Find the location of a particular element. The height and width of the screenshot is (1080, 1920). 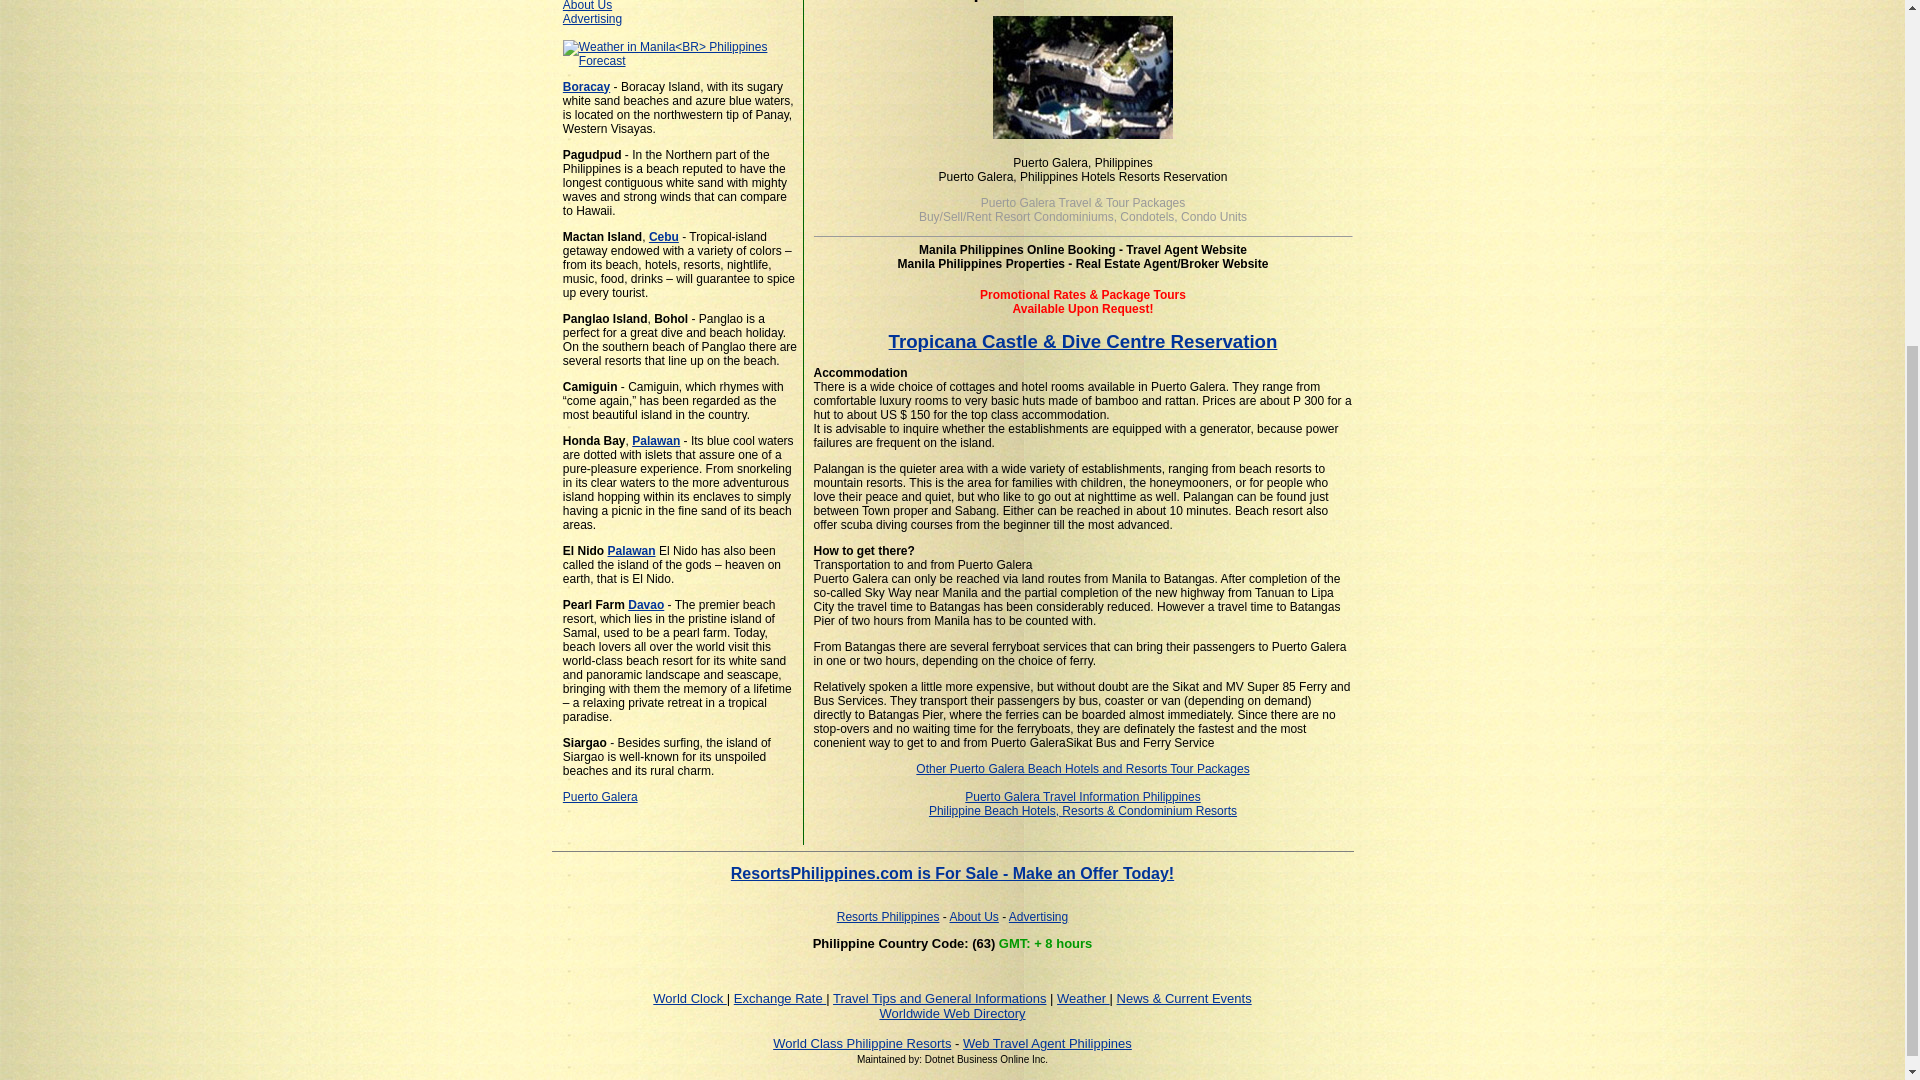

Palawan is located at coordinates (632, 551).